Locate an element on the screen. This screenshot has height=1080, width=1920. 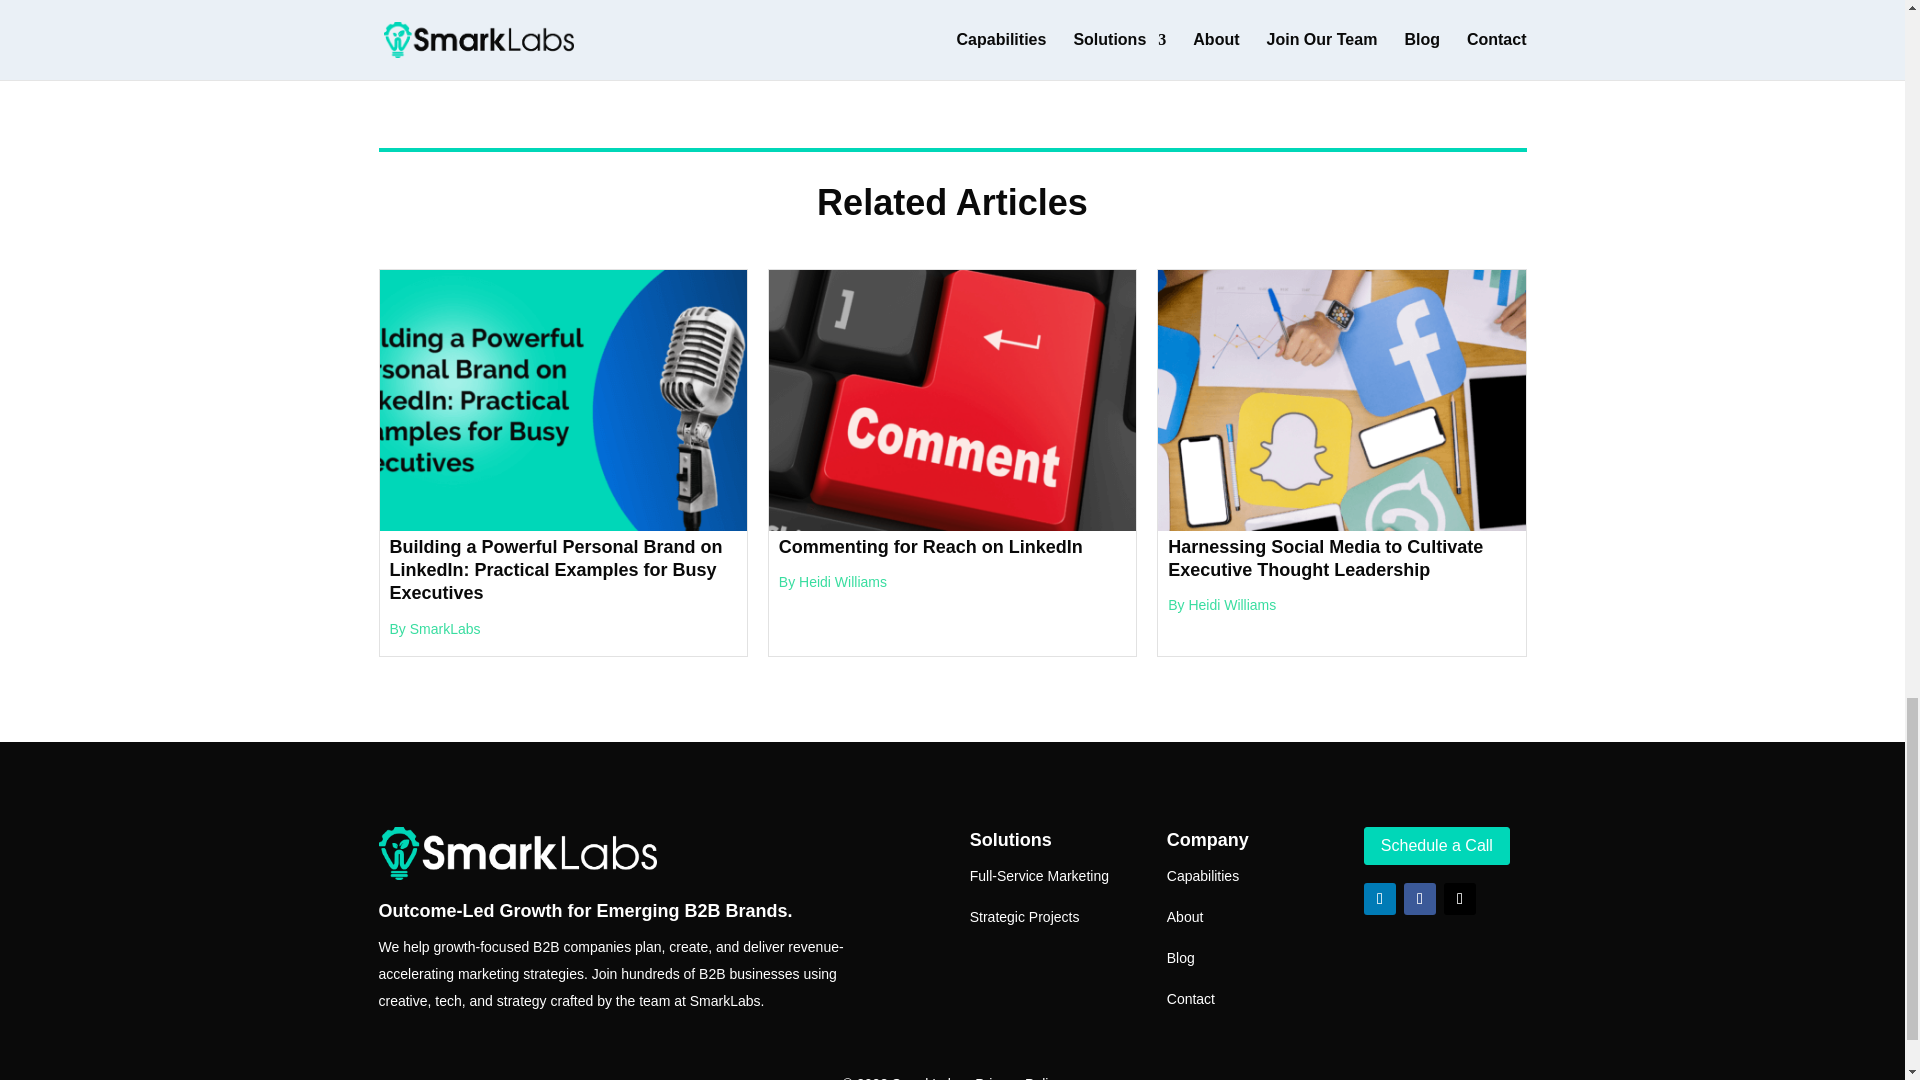
Blog is located at coordinates (1180, 958).